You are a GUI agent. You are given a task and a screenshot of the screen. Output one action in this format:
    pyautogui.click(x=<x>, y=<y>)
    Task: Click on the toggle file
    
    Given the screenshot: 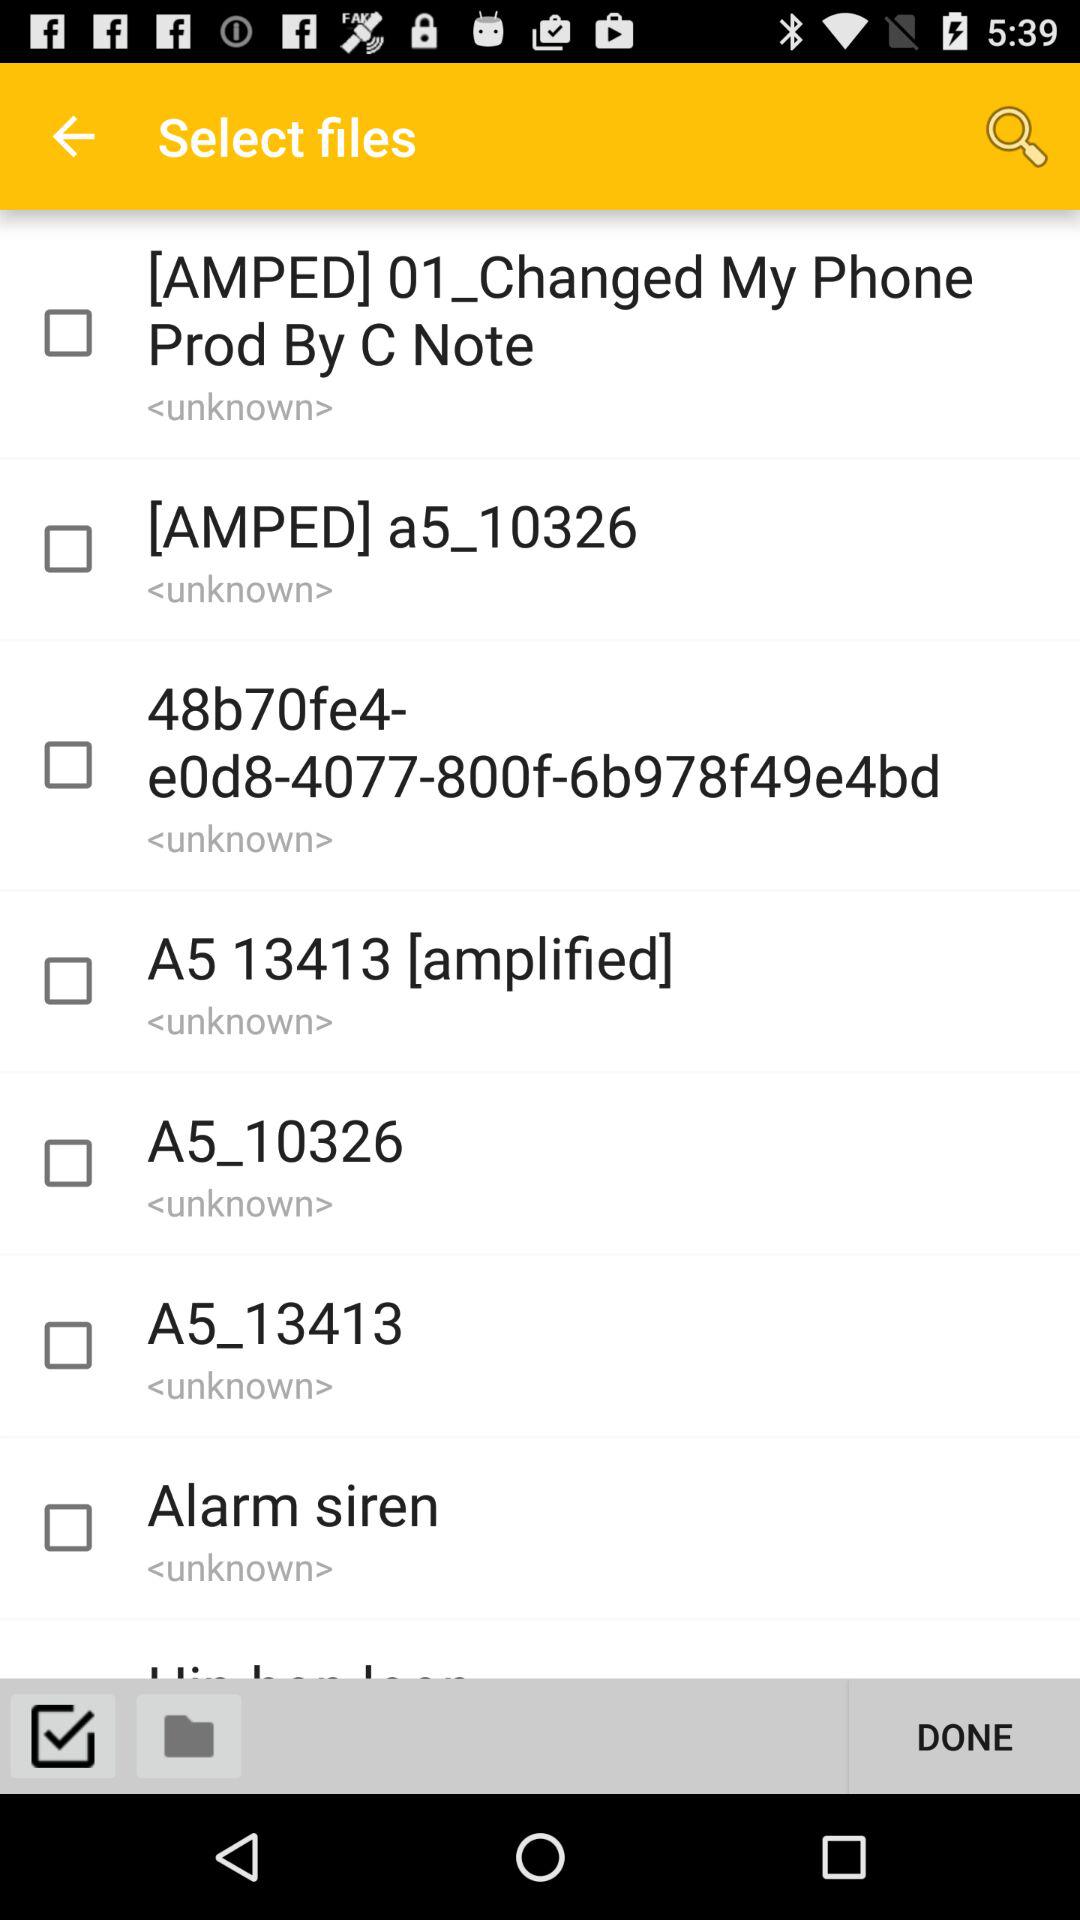 What is the action you would take?
    pyautogui.click(x=86, y=1346)
    